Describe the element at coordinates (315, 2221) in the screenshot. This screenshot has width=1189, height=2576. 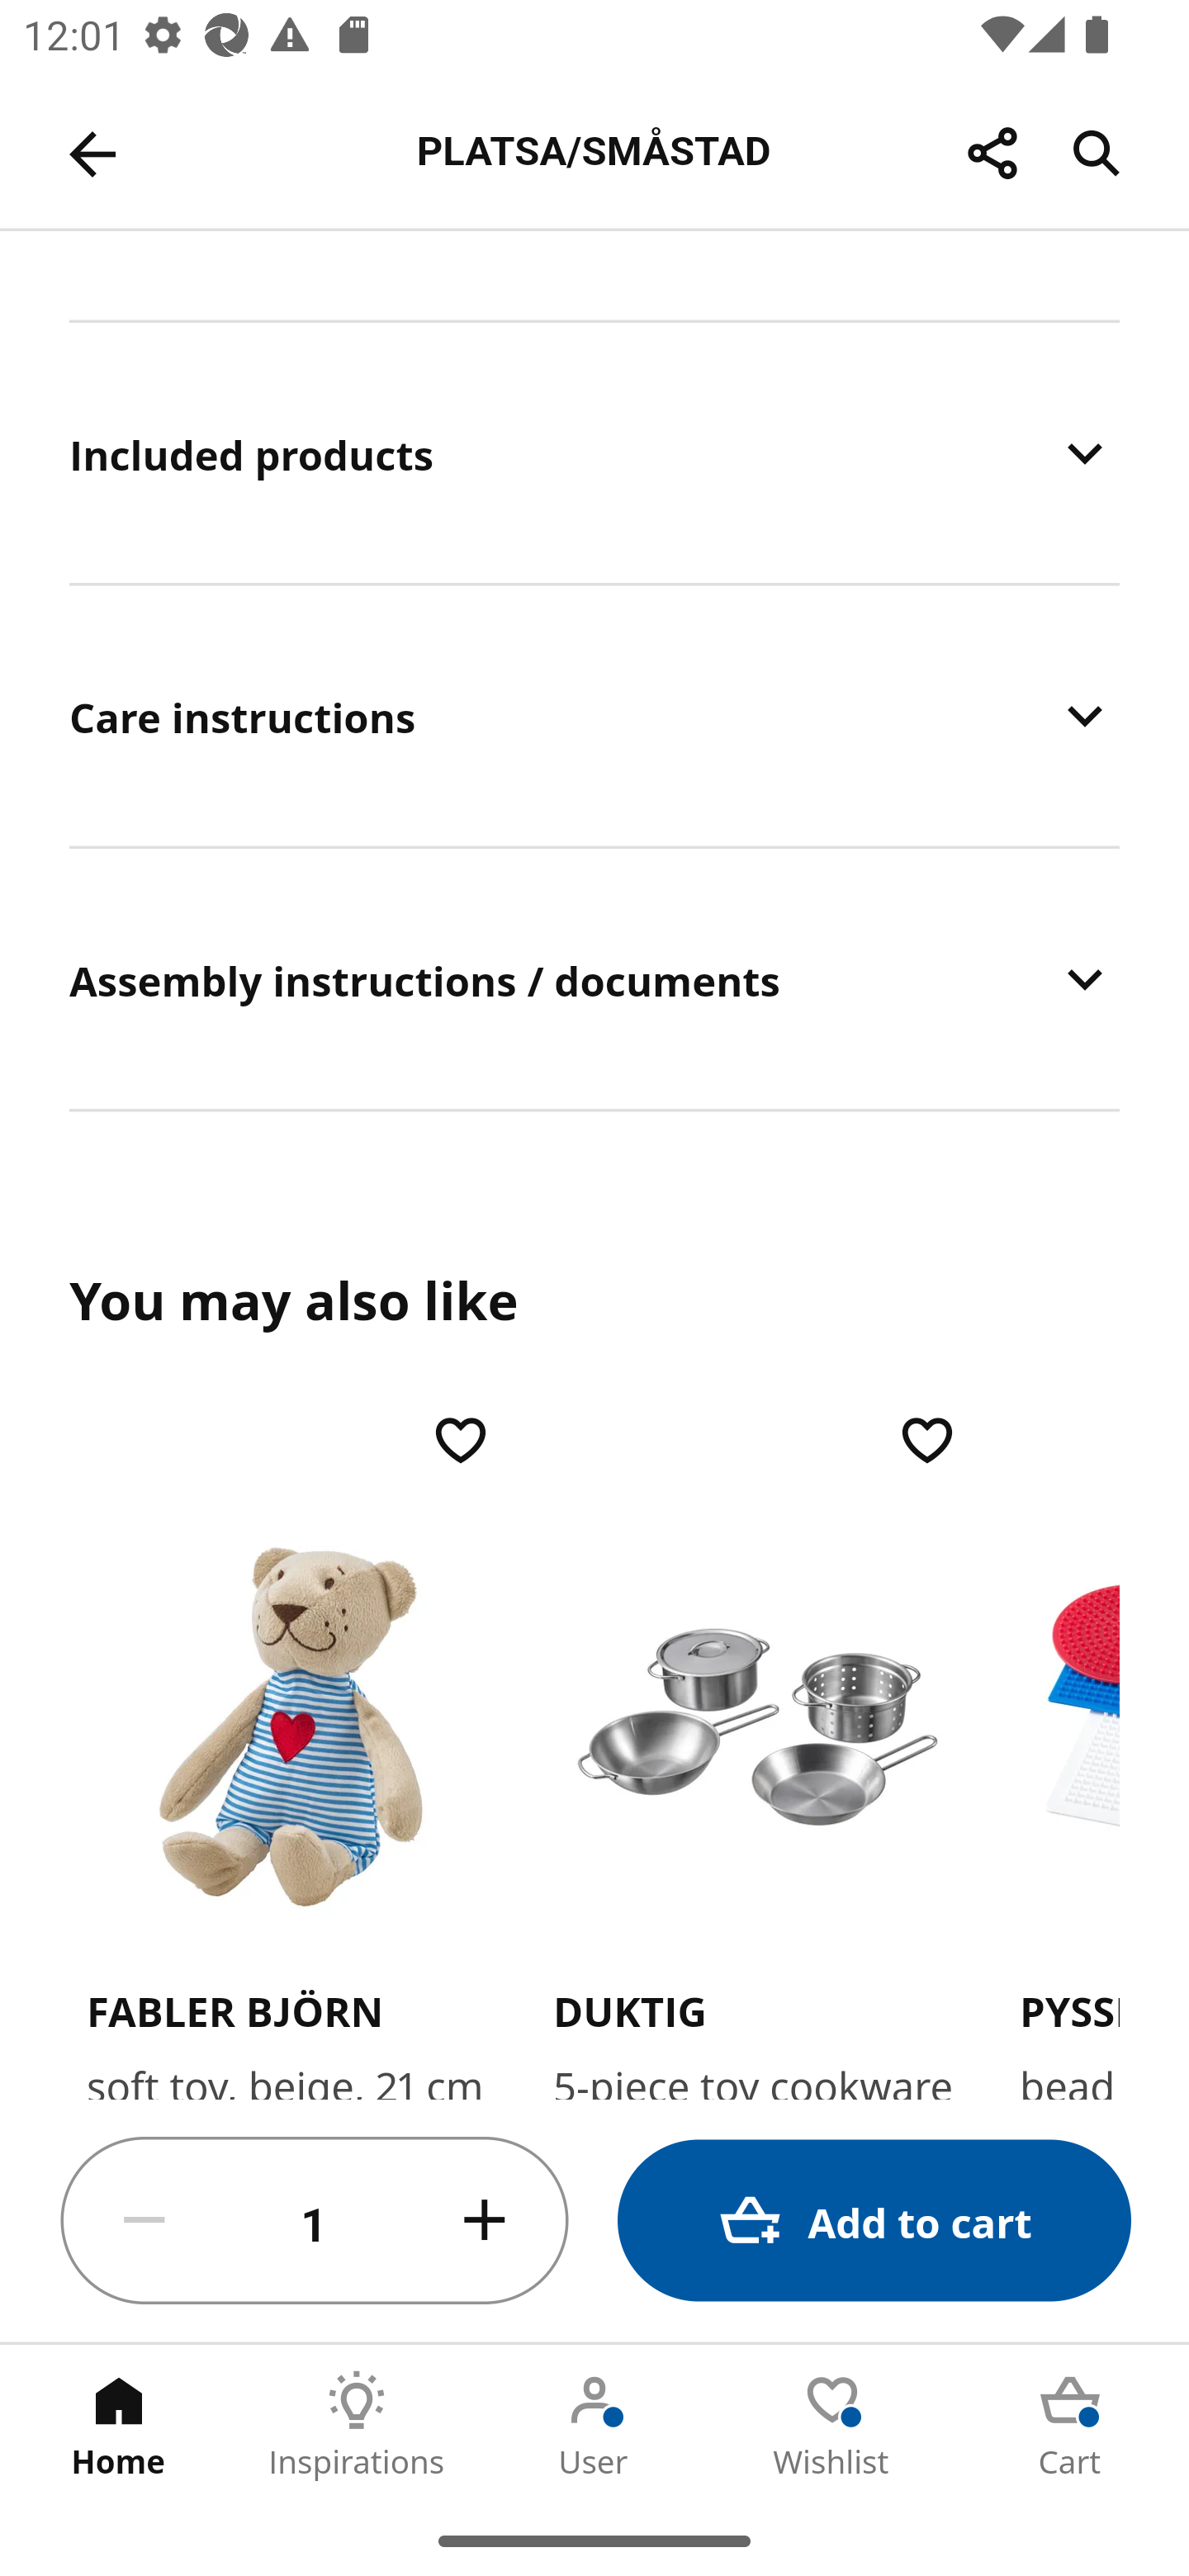
I see `1` at that location.